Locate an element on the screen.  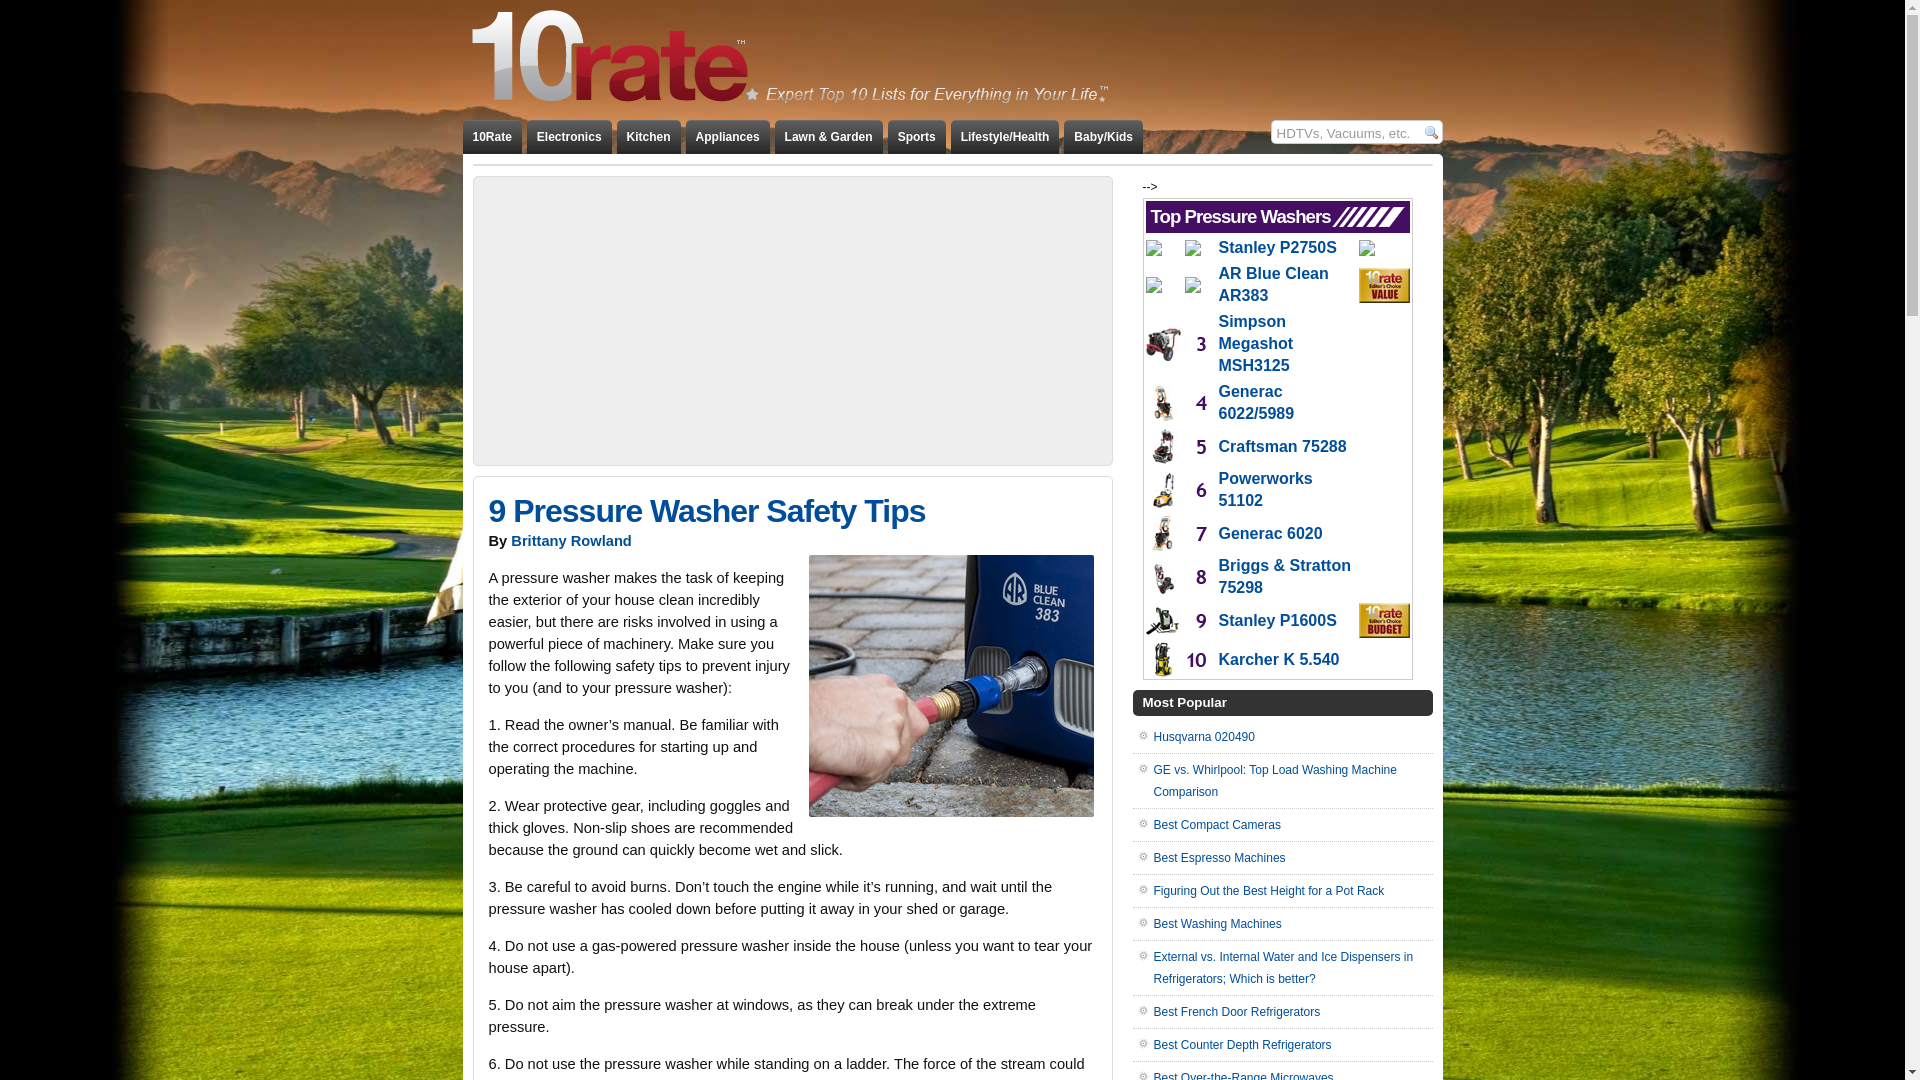
Lifestyle/Health is located at coordinates (1006, 137).